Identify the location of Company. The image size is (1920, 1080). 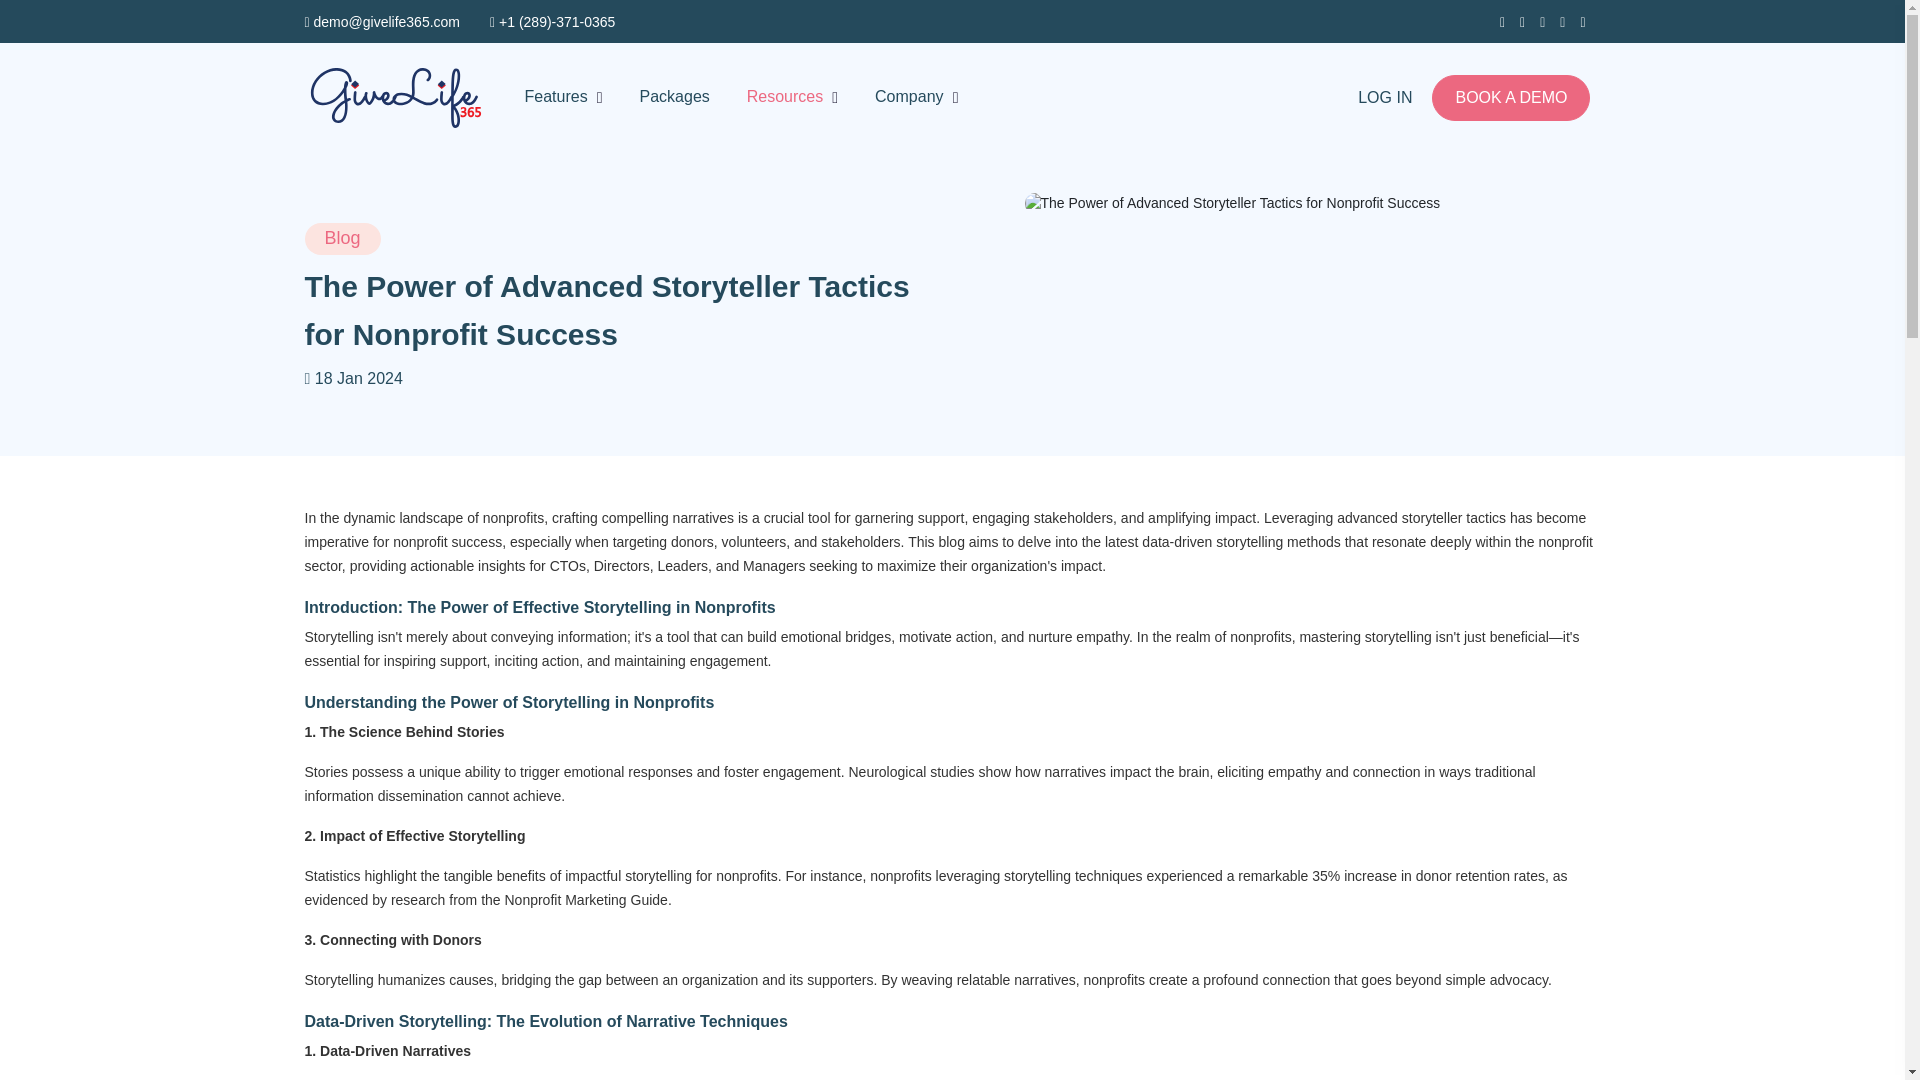
(916, 98).